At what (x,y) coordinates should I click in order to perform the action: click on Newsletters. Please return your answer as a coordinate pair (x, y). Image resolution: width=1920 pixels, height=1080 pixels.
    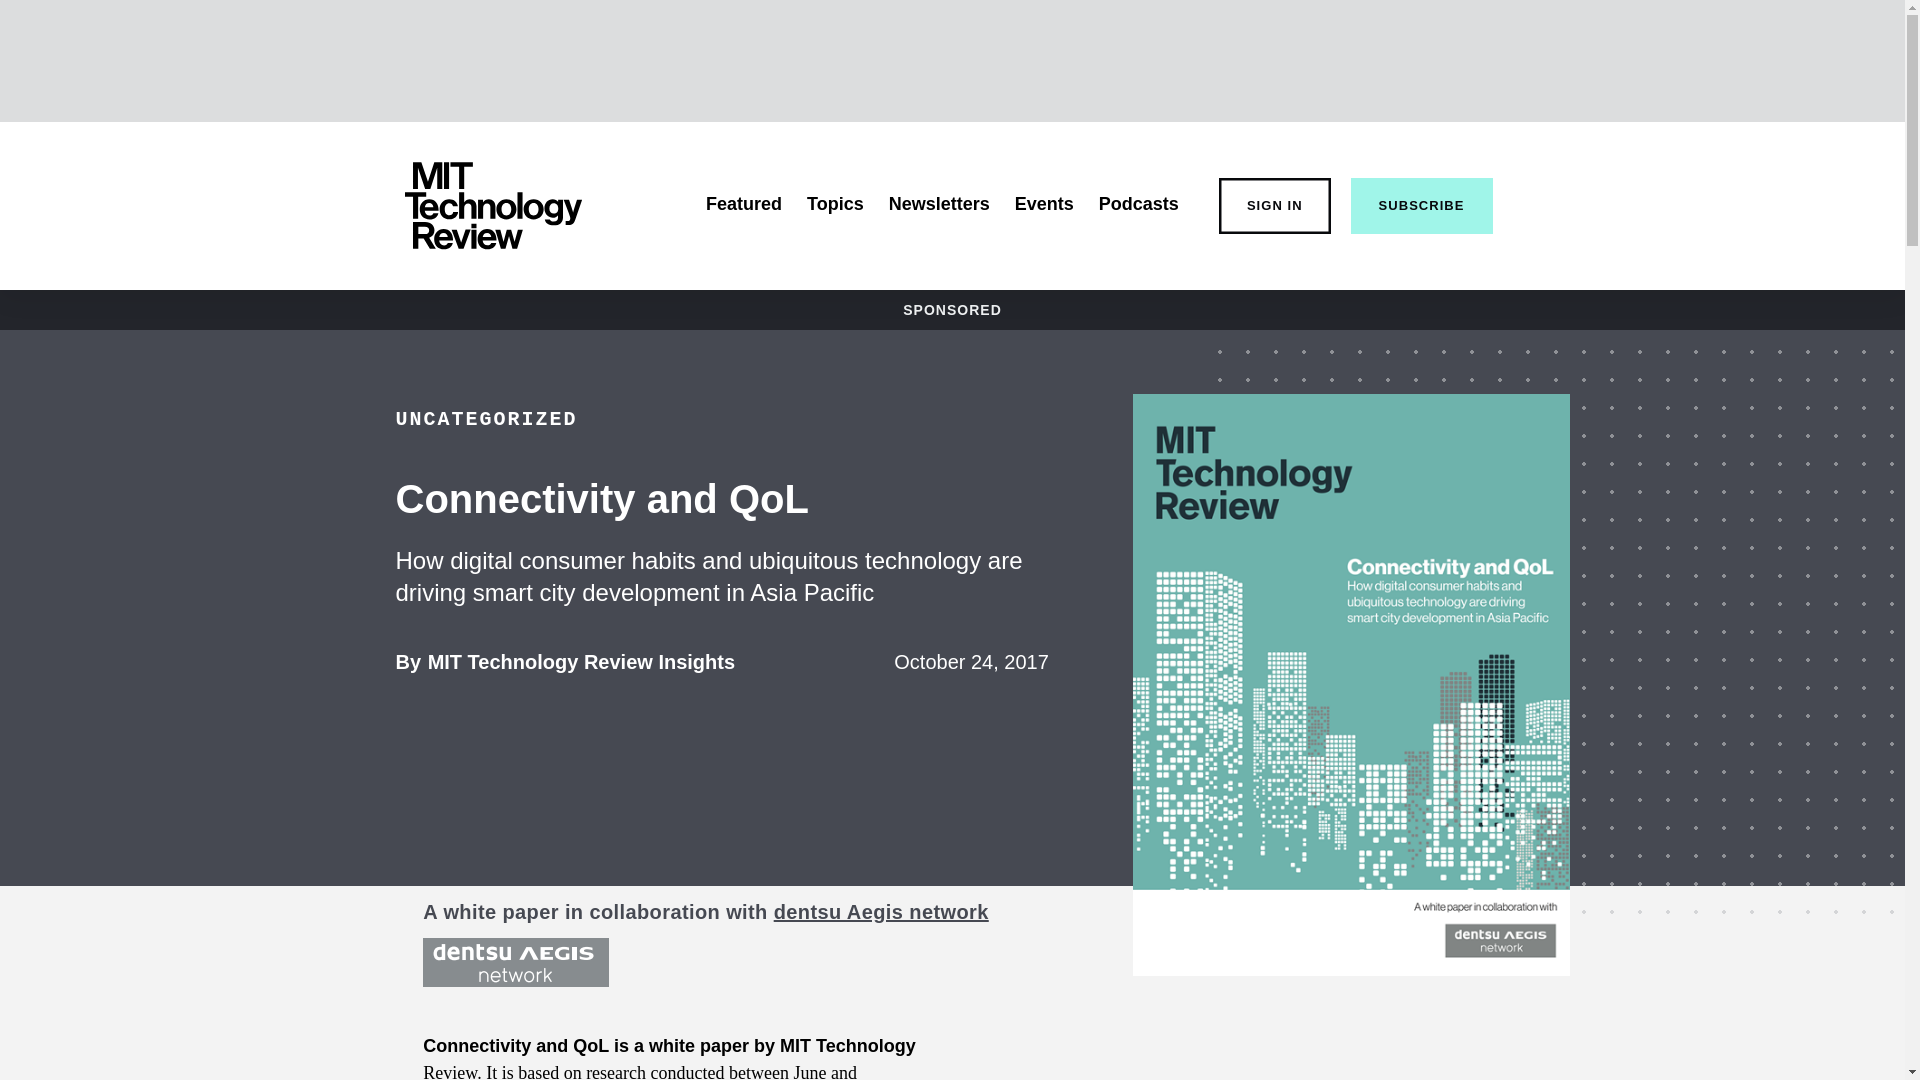
    Looking at the image, I should click on (582, 662).